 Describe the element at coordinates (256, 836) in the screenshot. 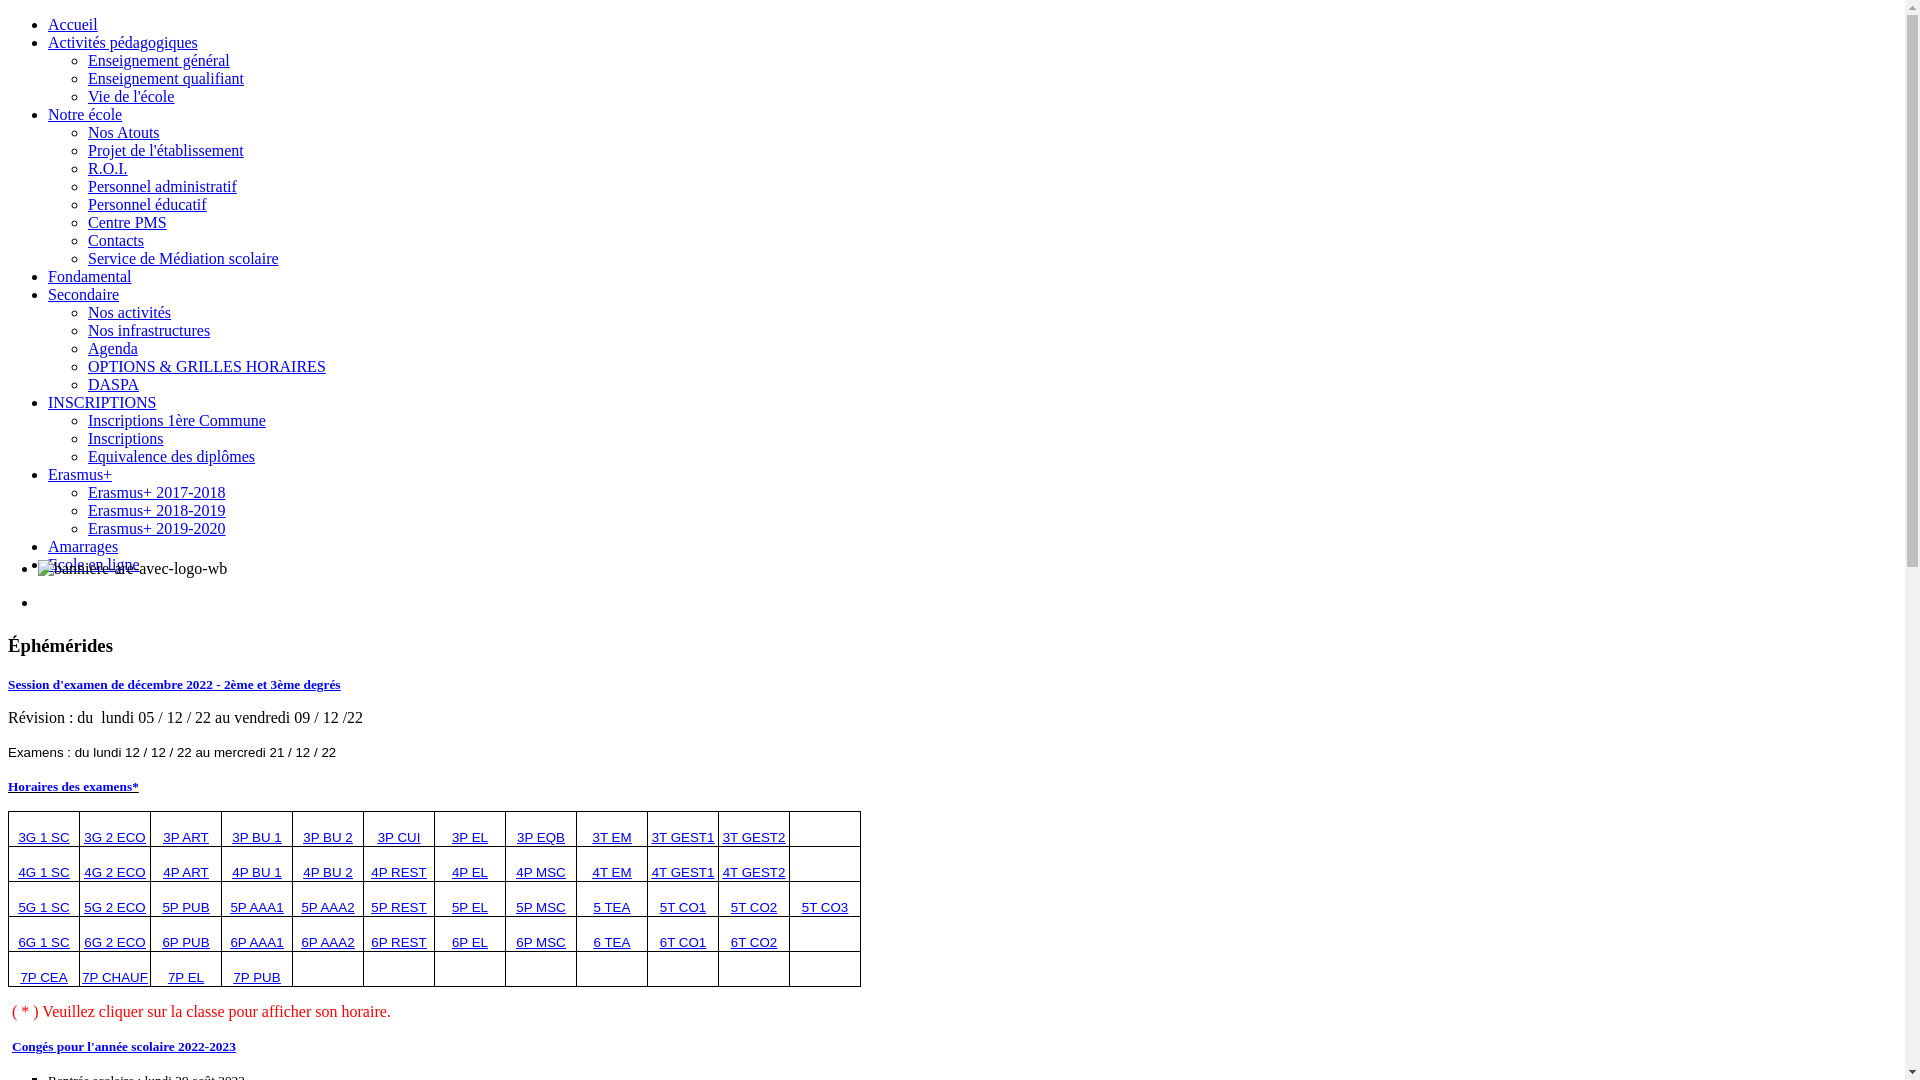

I see `3P BU 1` at that location.